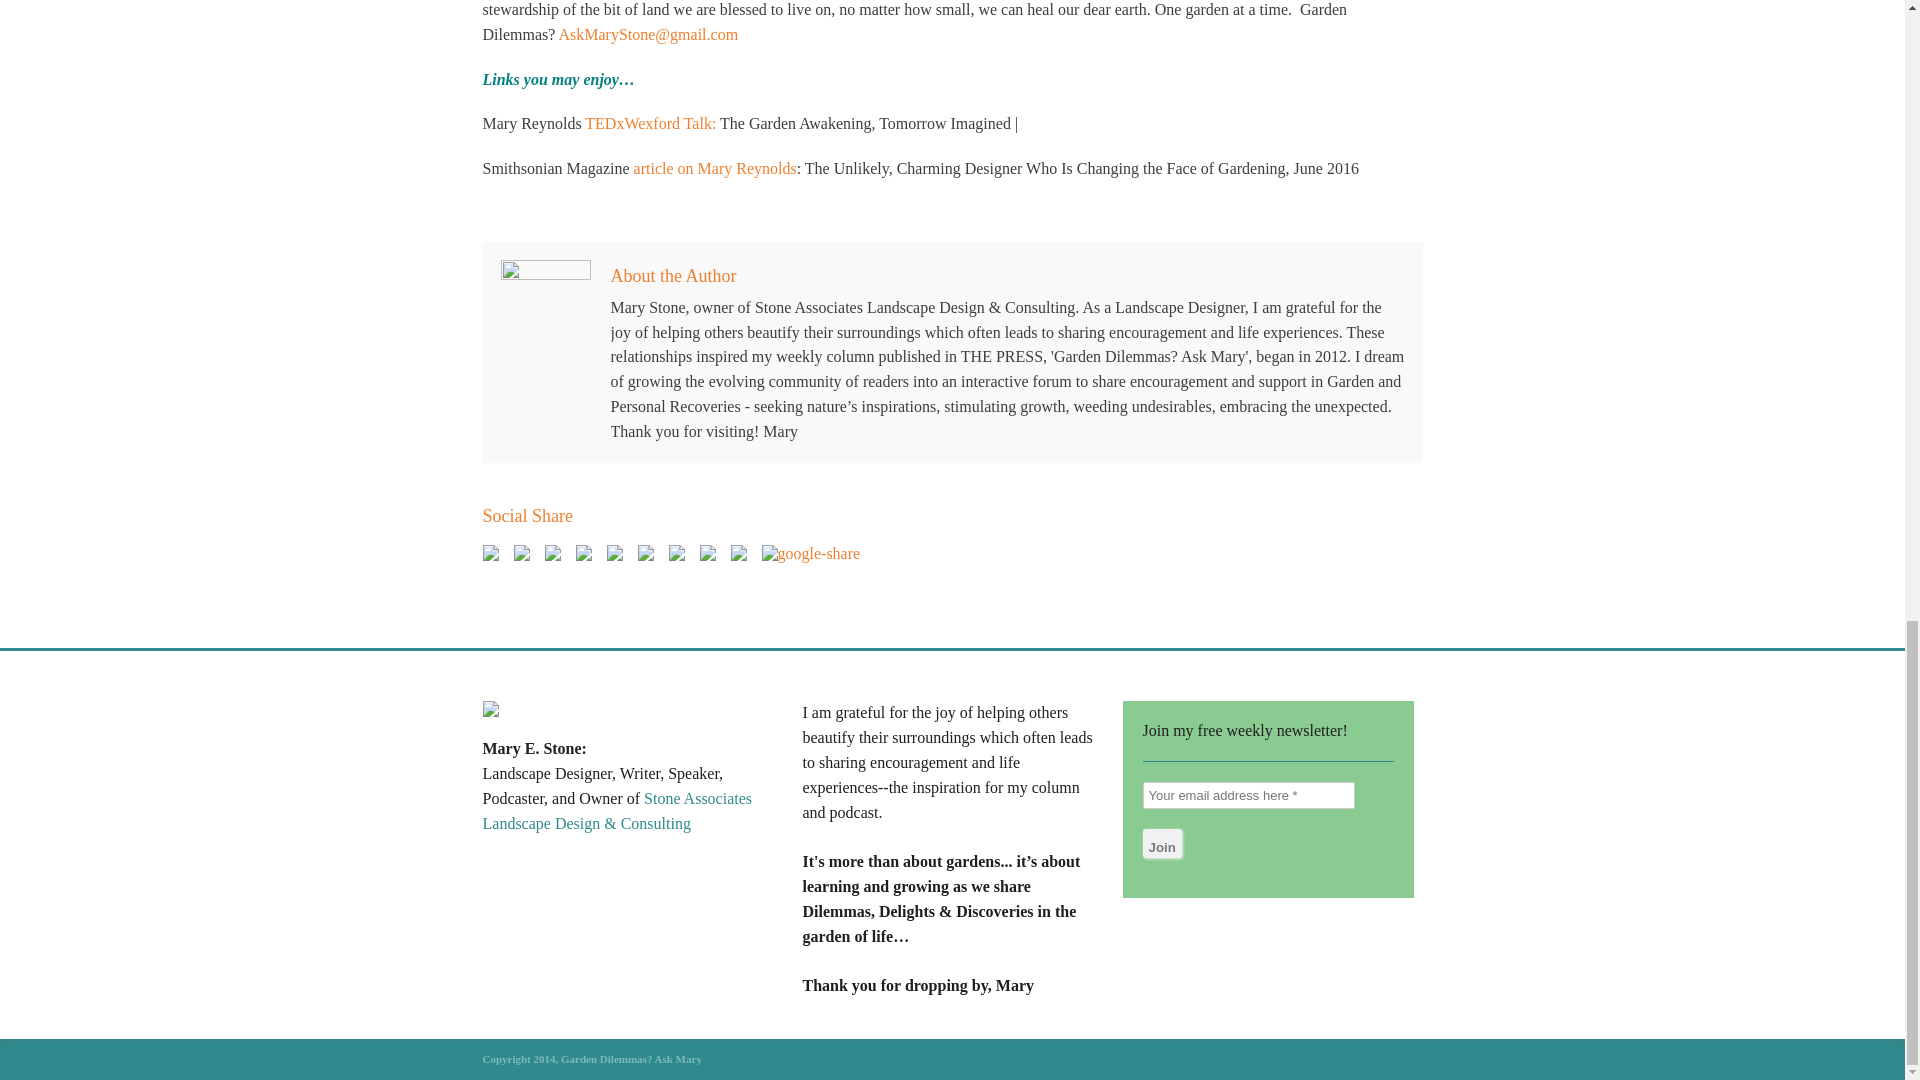 The height and width of the screenshot is (1080, 1920). I want to click on TEDxWexford Talk:, so click(650, 122).